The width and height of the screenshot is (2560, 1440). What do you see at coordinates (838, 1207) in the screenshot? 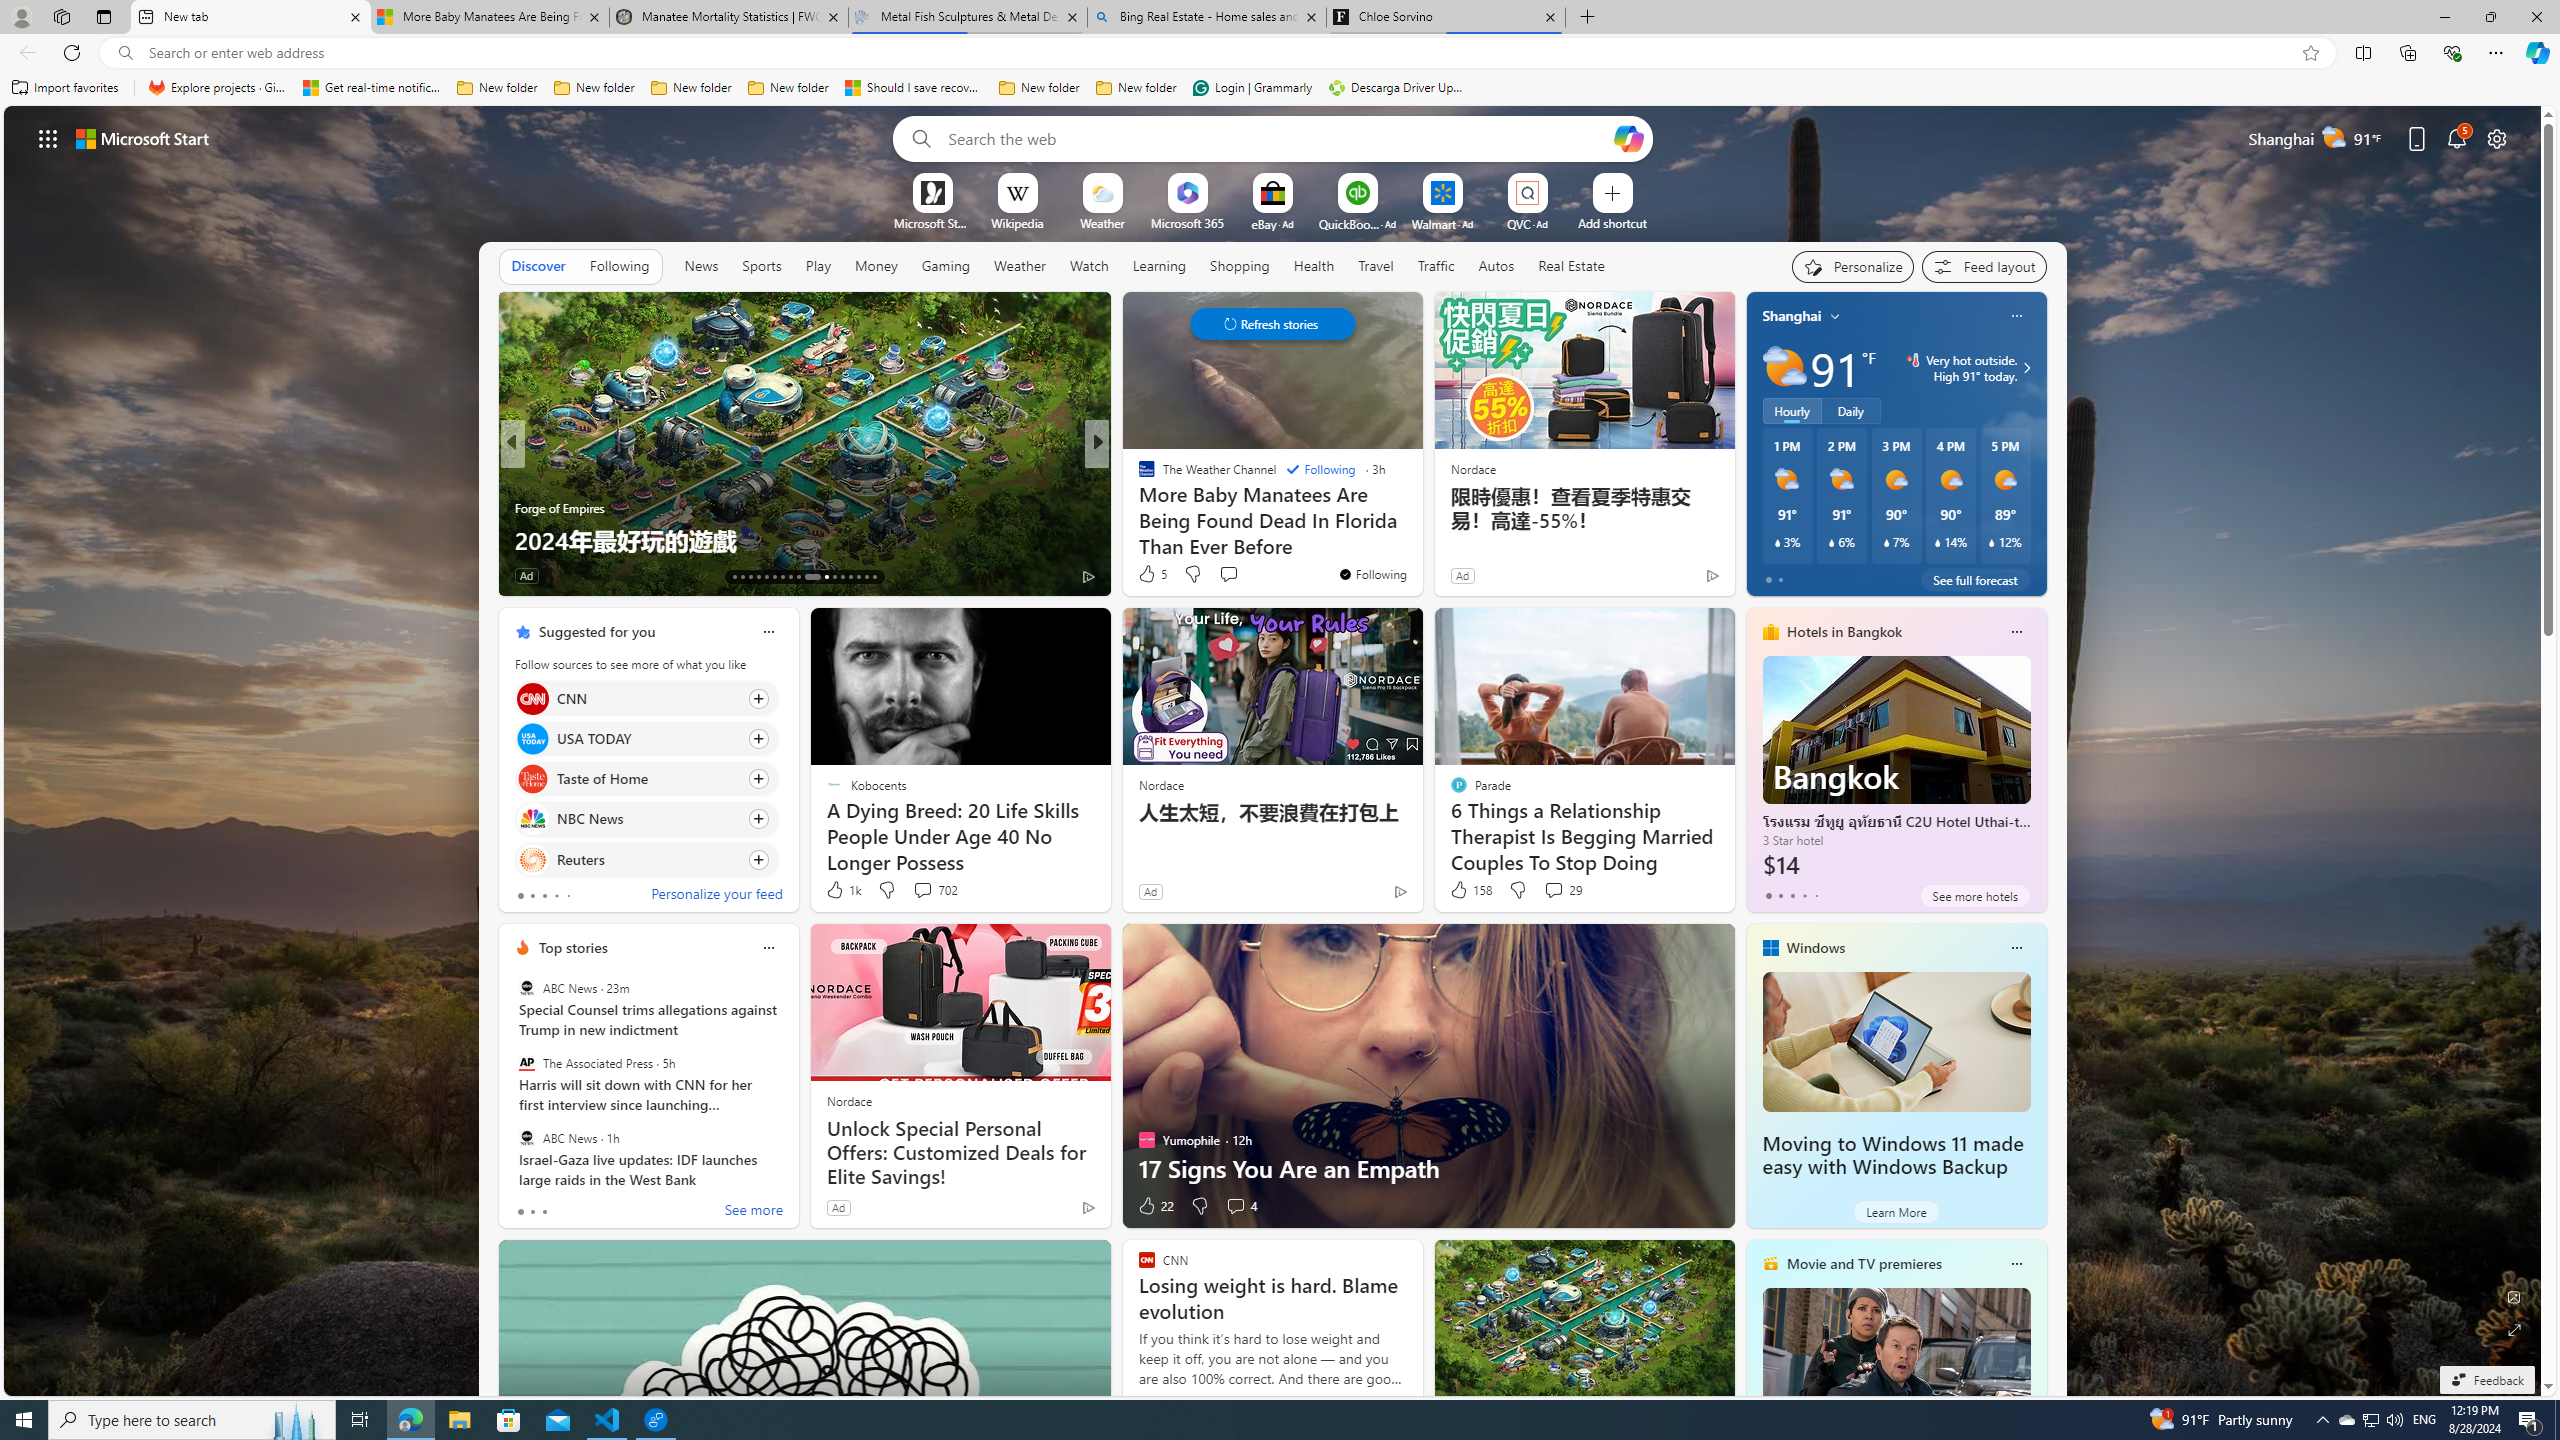
I see `Ad` at bounding box center [838, 1207].